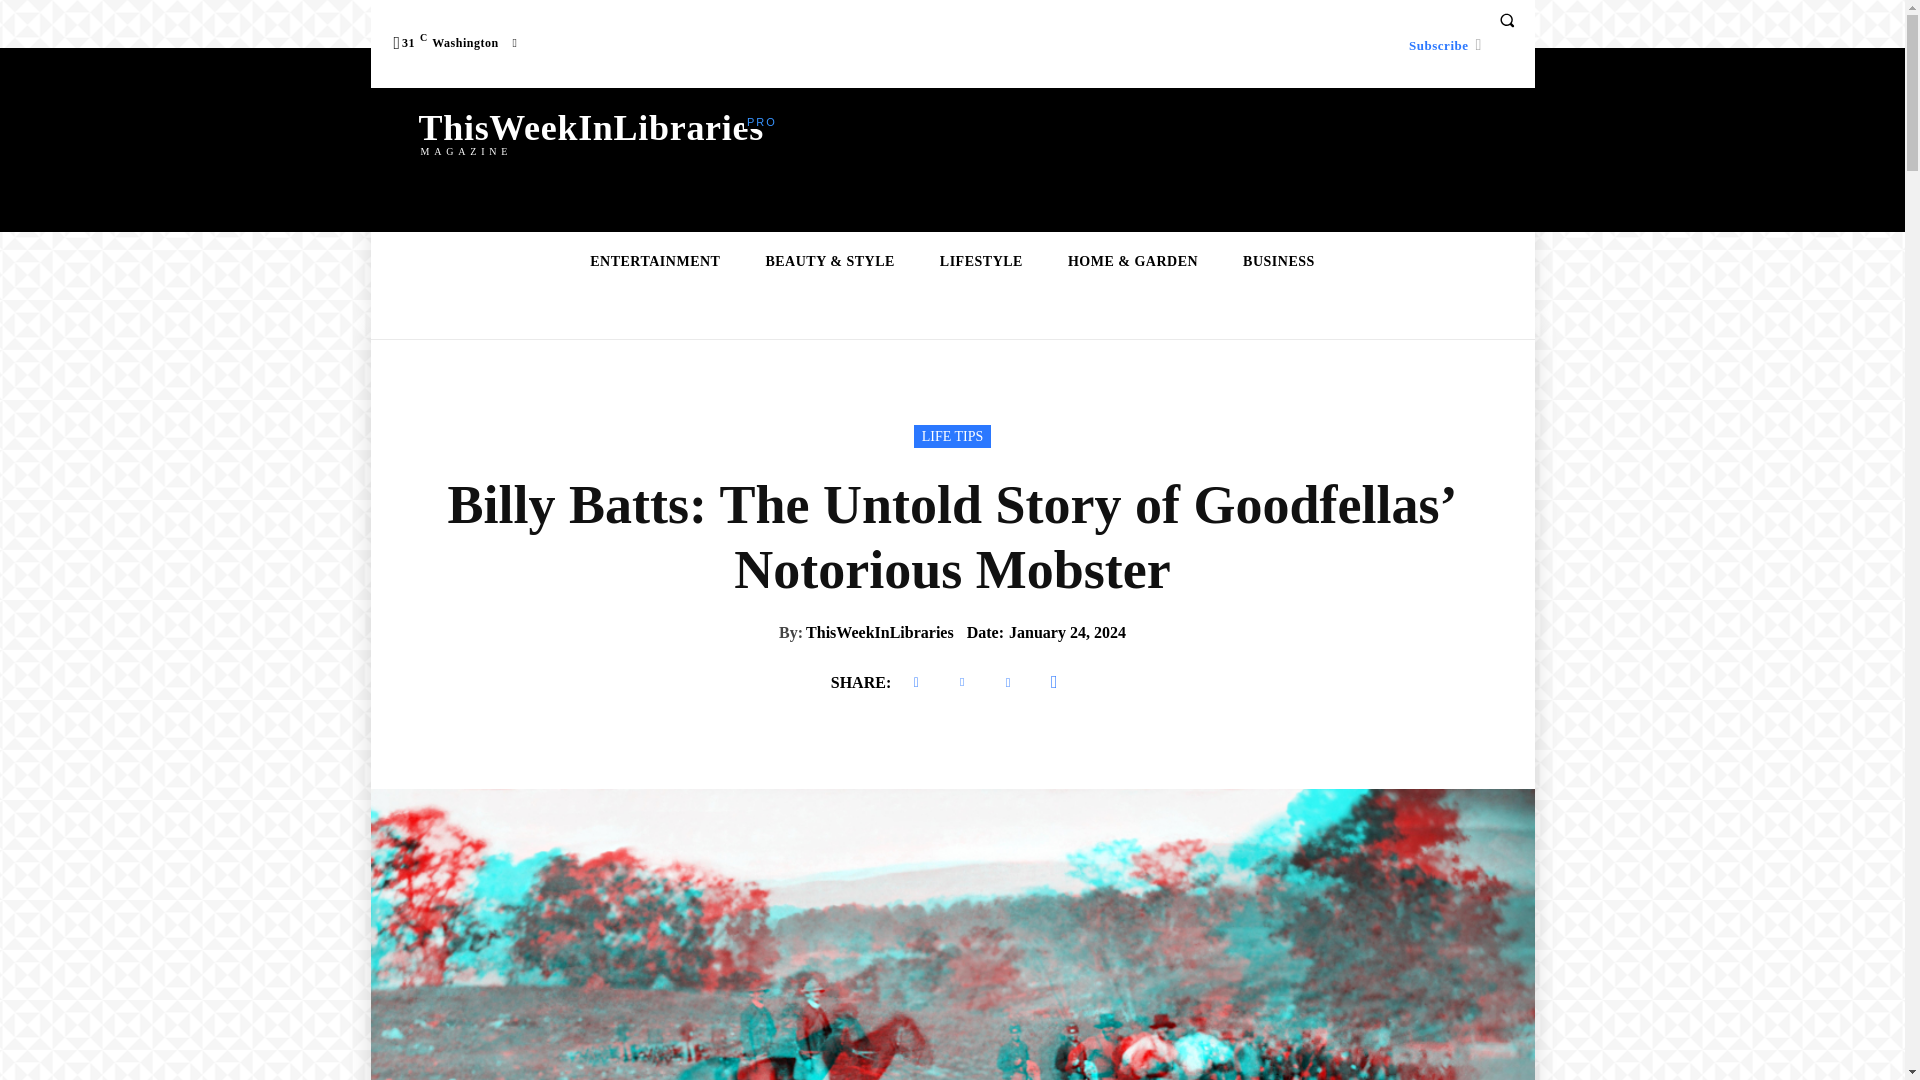  I want to click on Pinterest, so click(1008, 682).